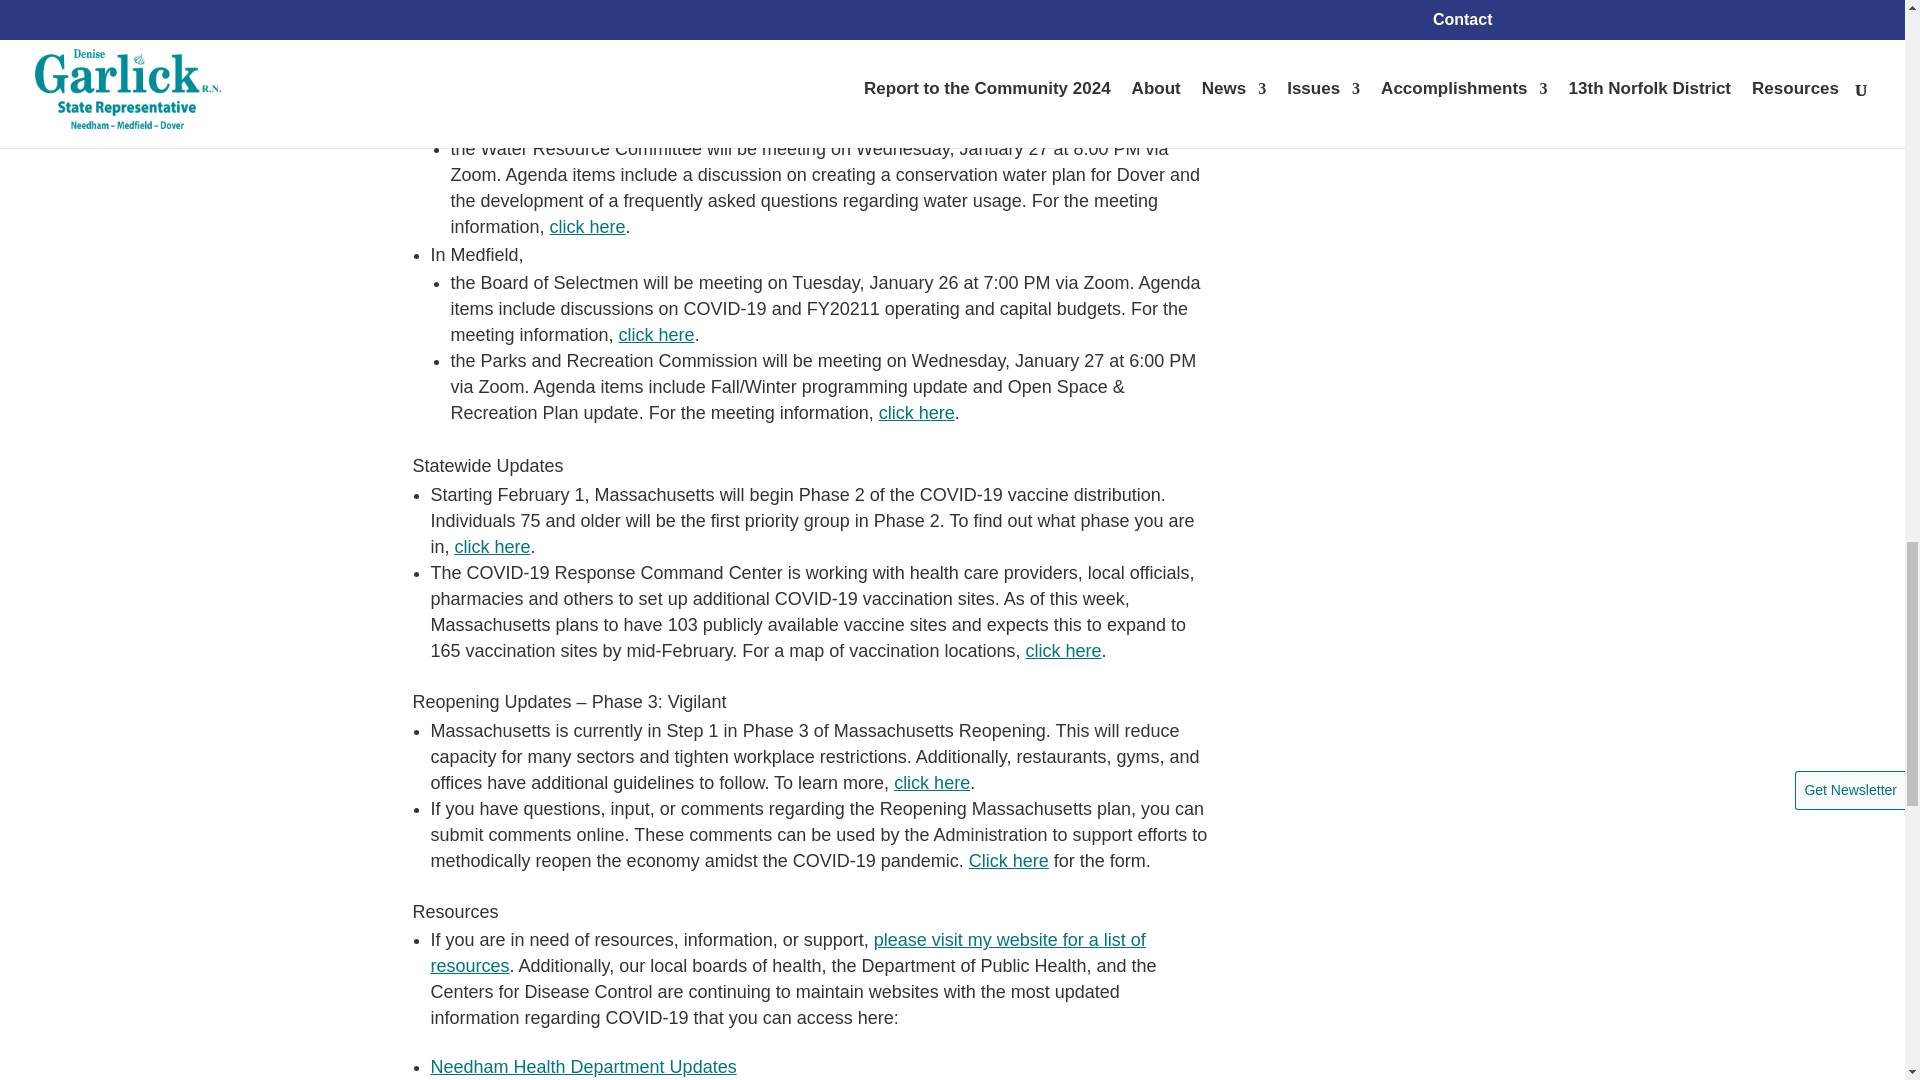 The width and height of the screenshot is (1920, 1080). I want to click on Needham Health Department Updates, so click(582, 1066).